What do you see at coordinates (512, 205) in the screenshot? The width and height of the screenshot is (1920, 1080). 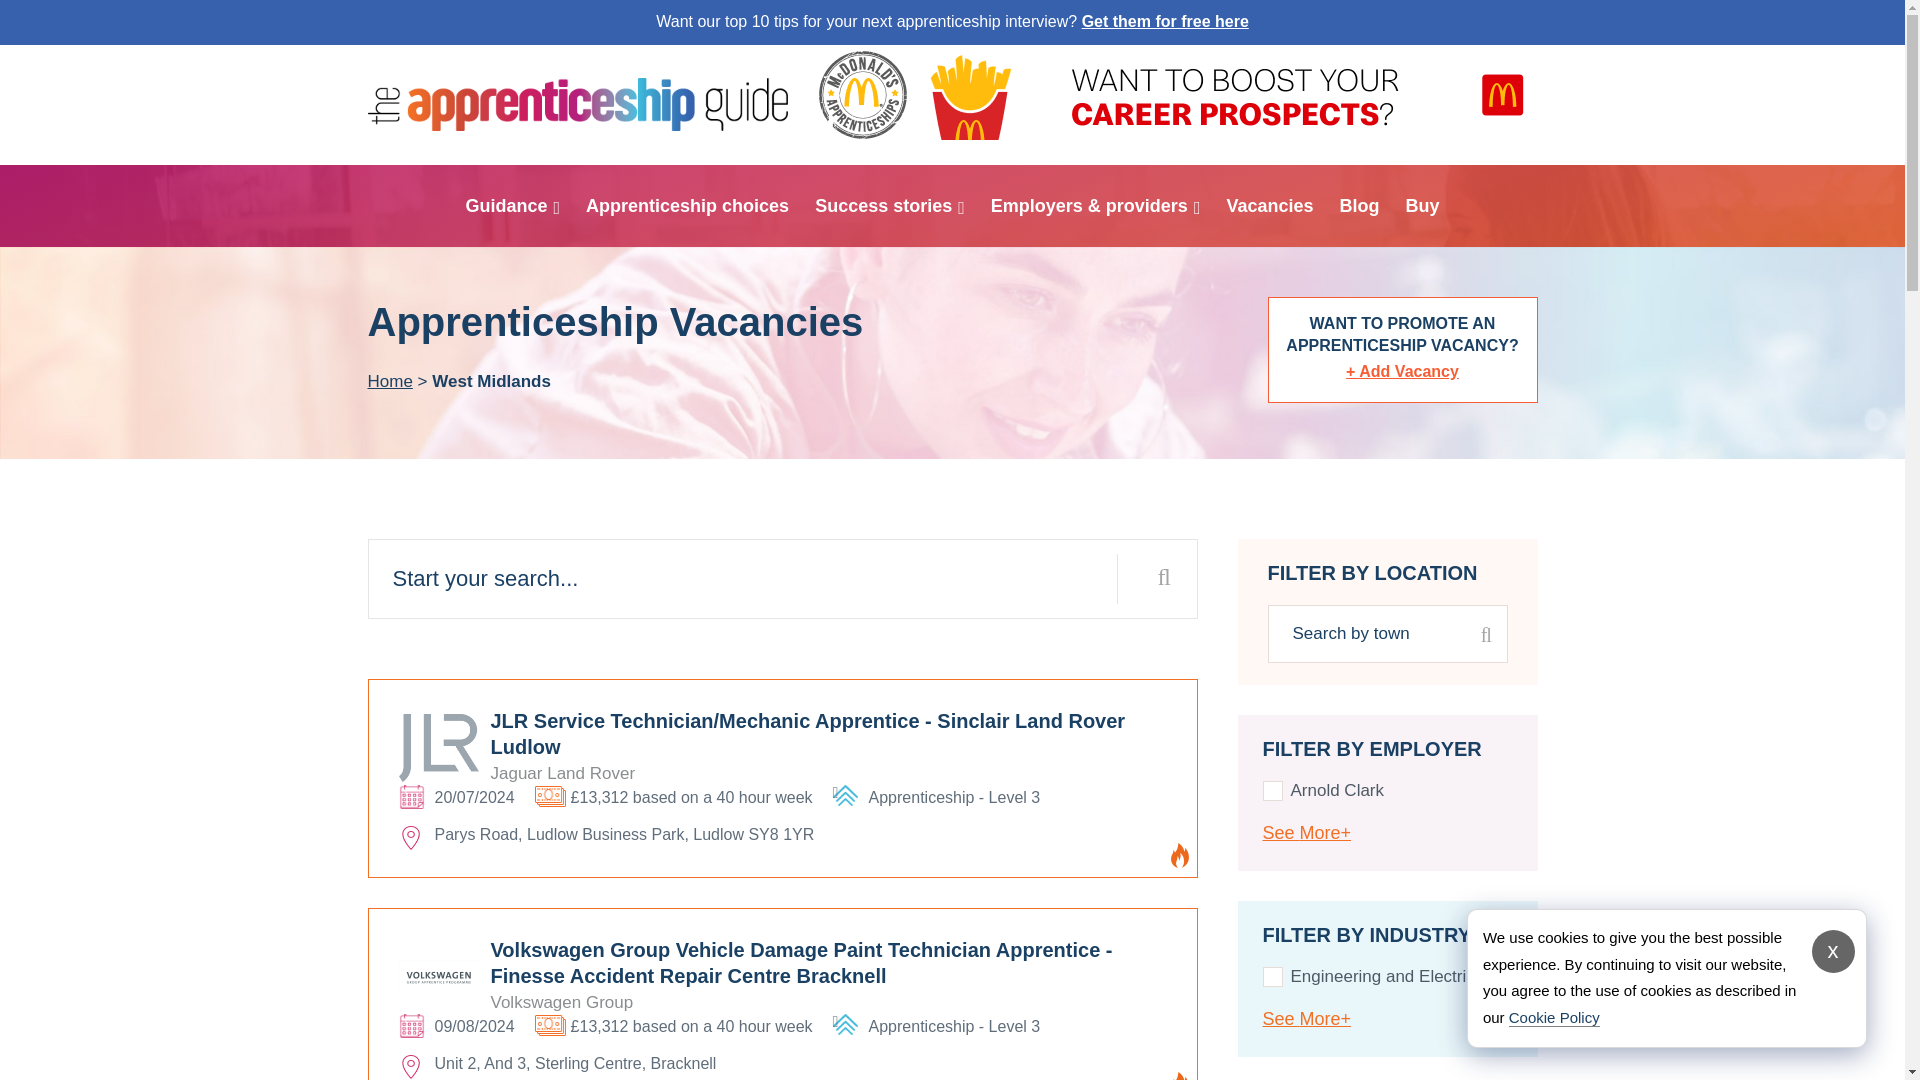 I see `Guidance` at bounding box center [512, 205].